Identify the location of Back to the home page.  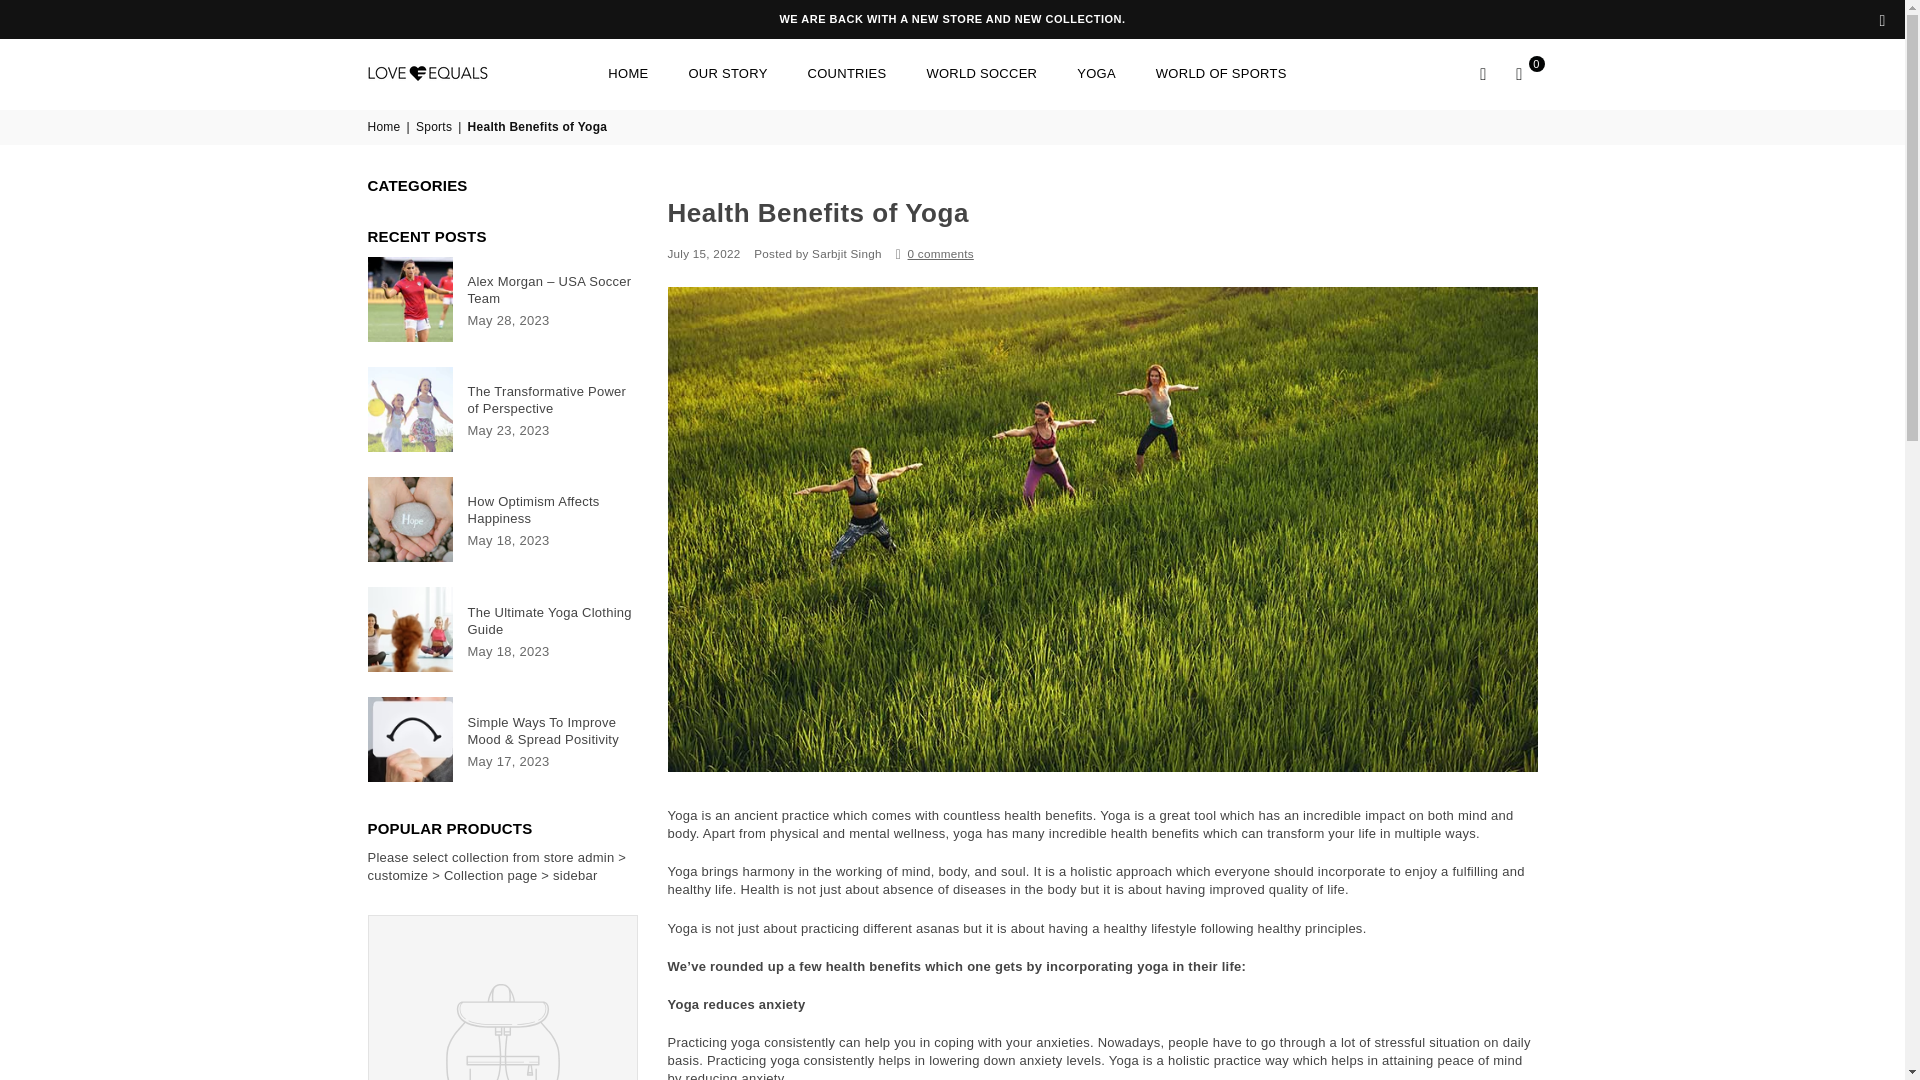
(386, 127).